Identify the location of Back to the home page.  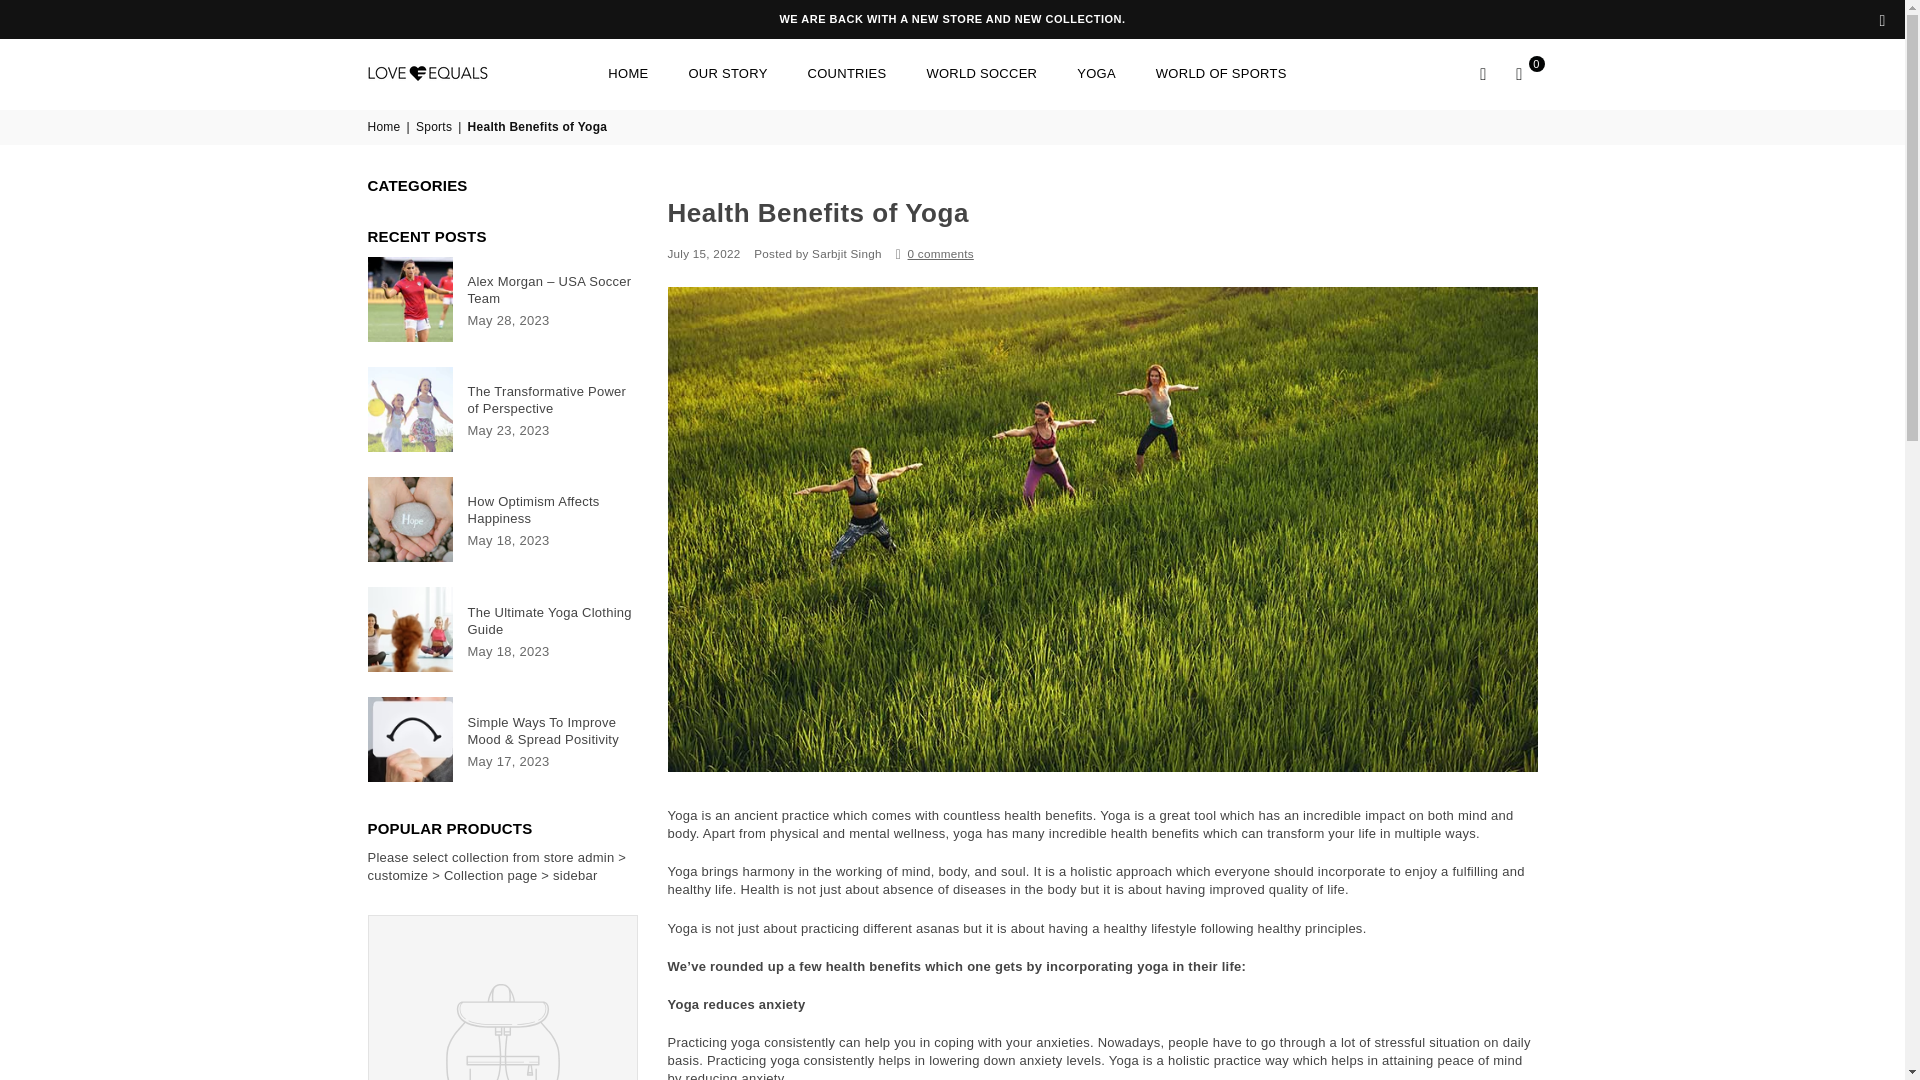
(386, 127).